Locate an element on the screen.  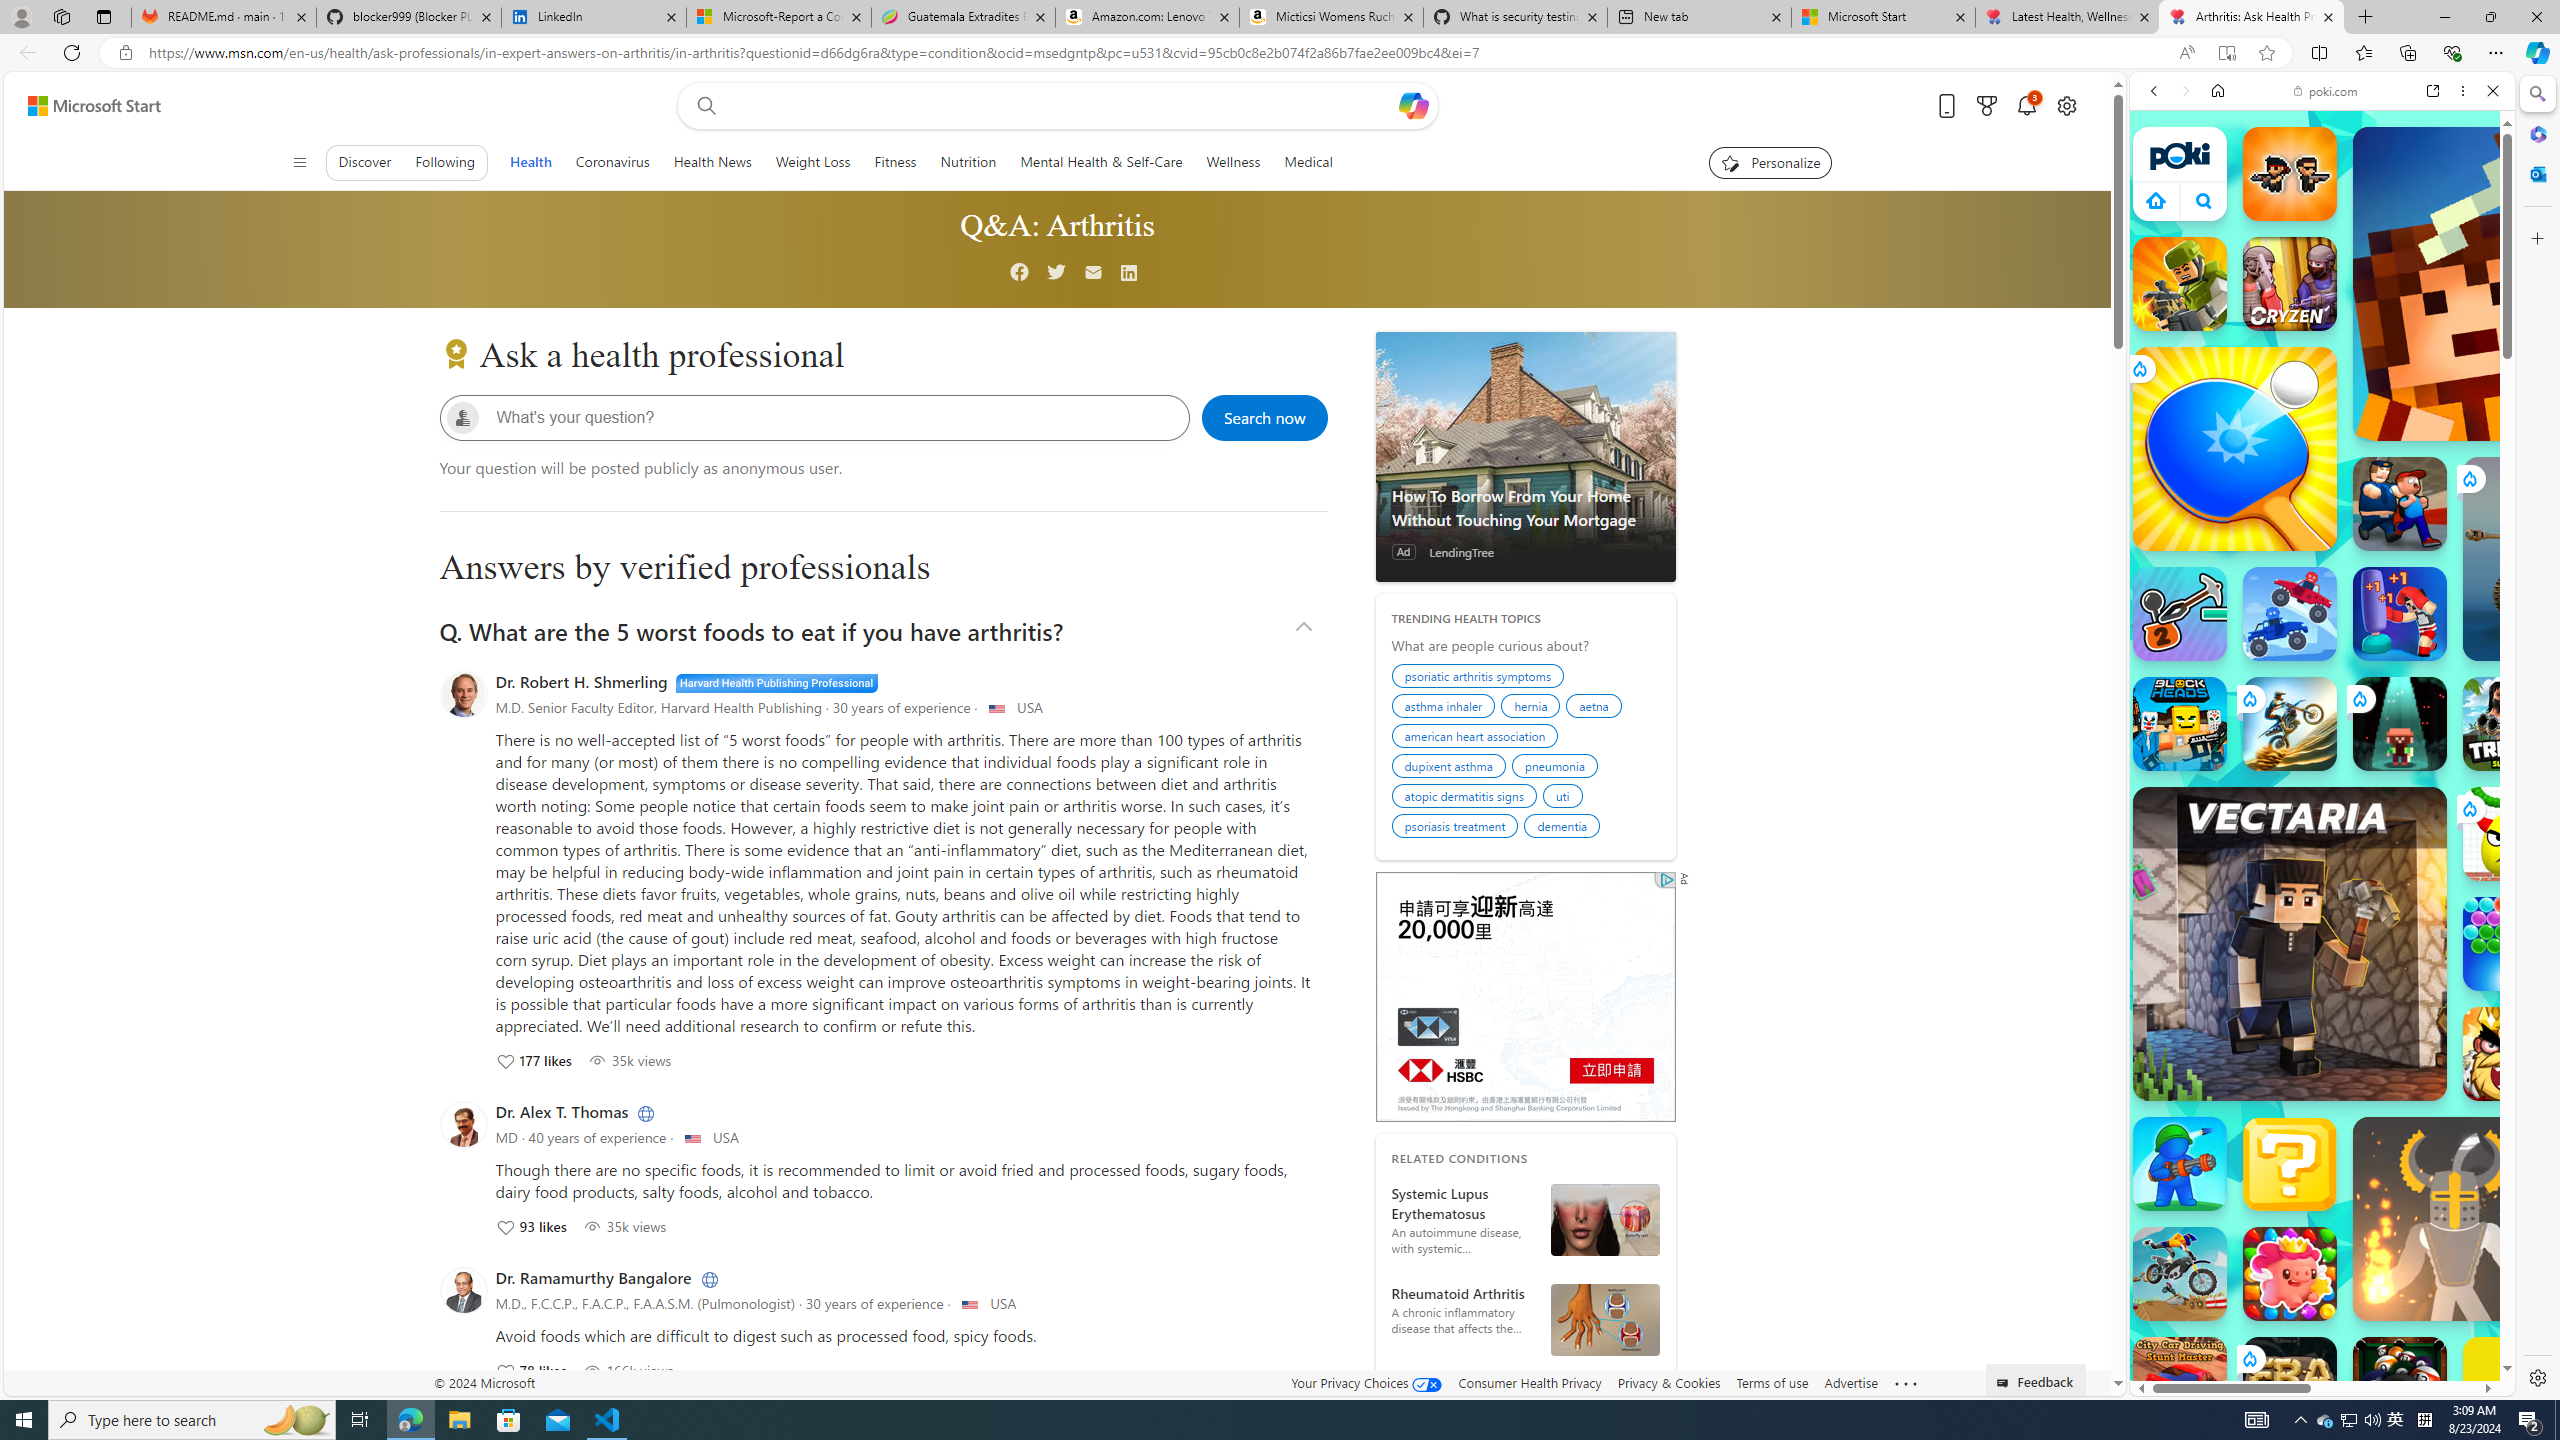
93 Like; Click to Like is located at coordinates (531, 1226).